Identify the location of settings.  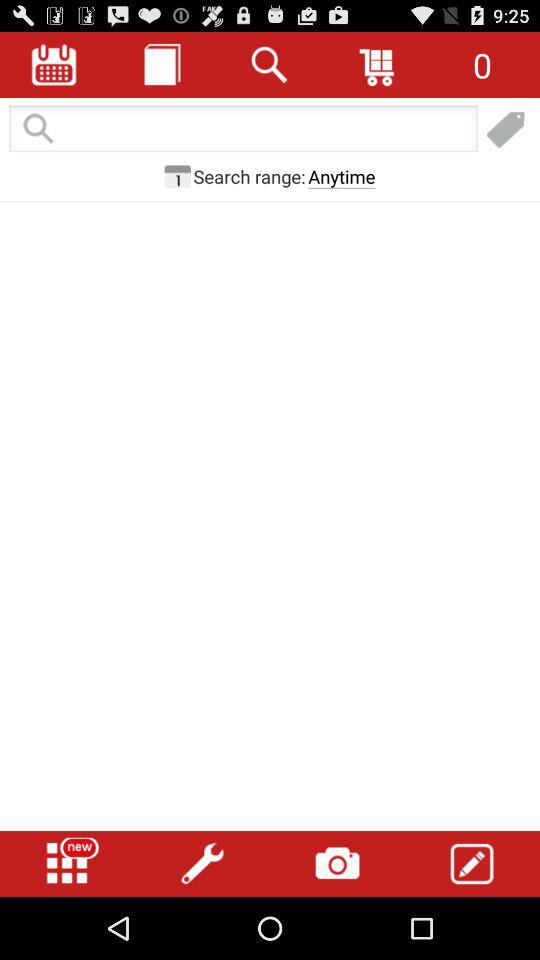
(202, 864).